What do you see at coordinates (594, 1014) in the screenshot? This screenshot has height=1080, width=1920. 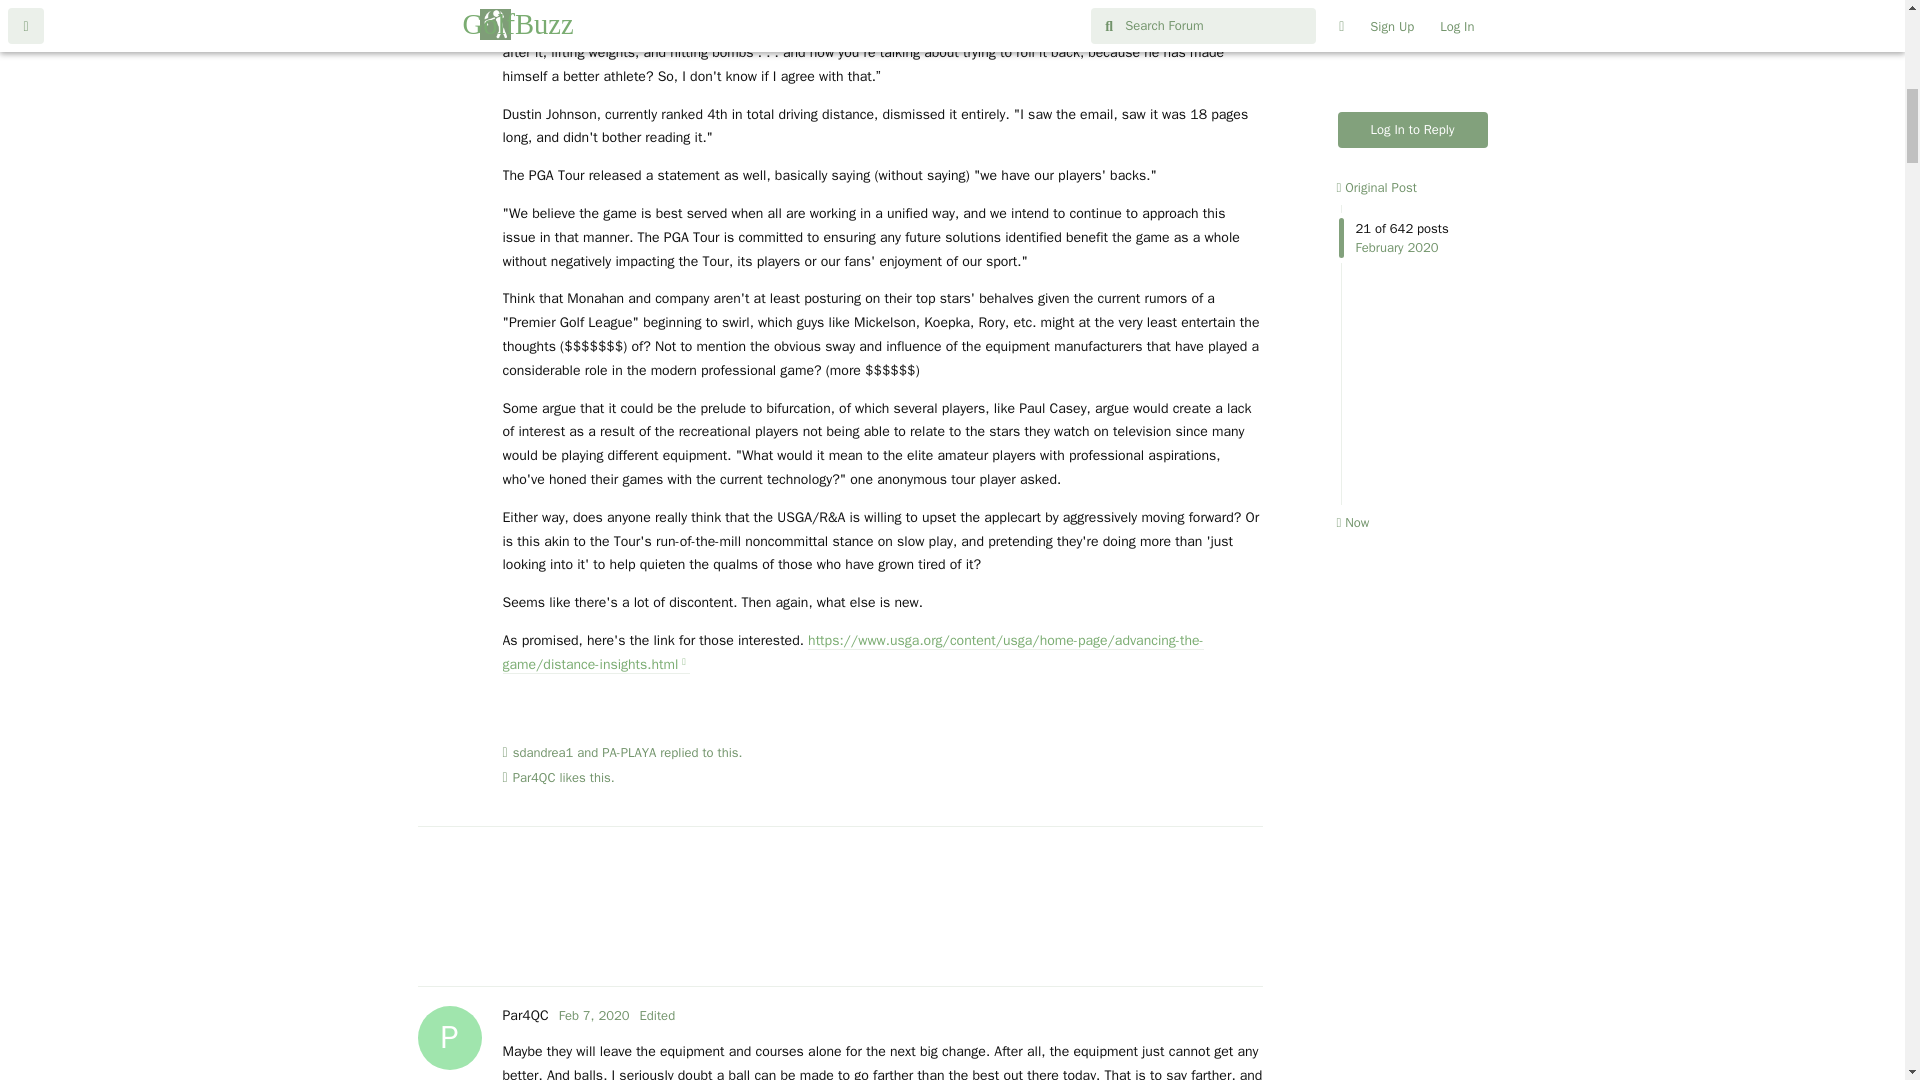 I see `Par4QC` at bounding box center [594, 1014].